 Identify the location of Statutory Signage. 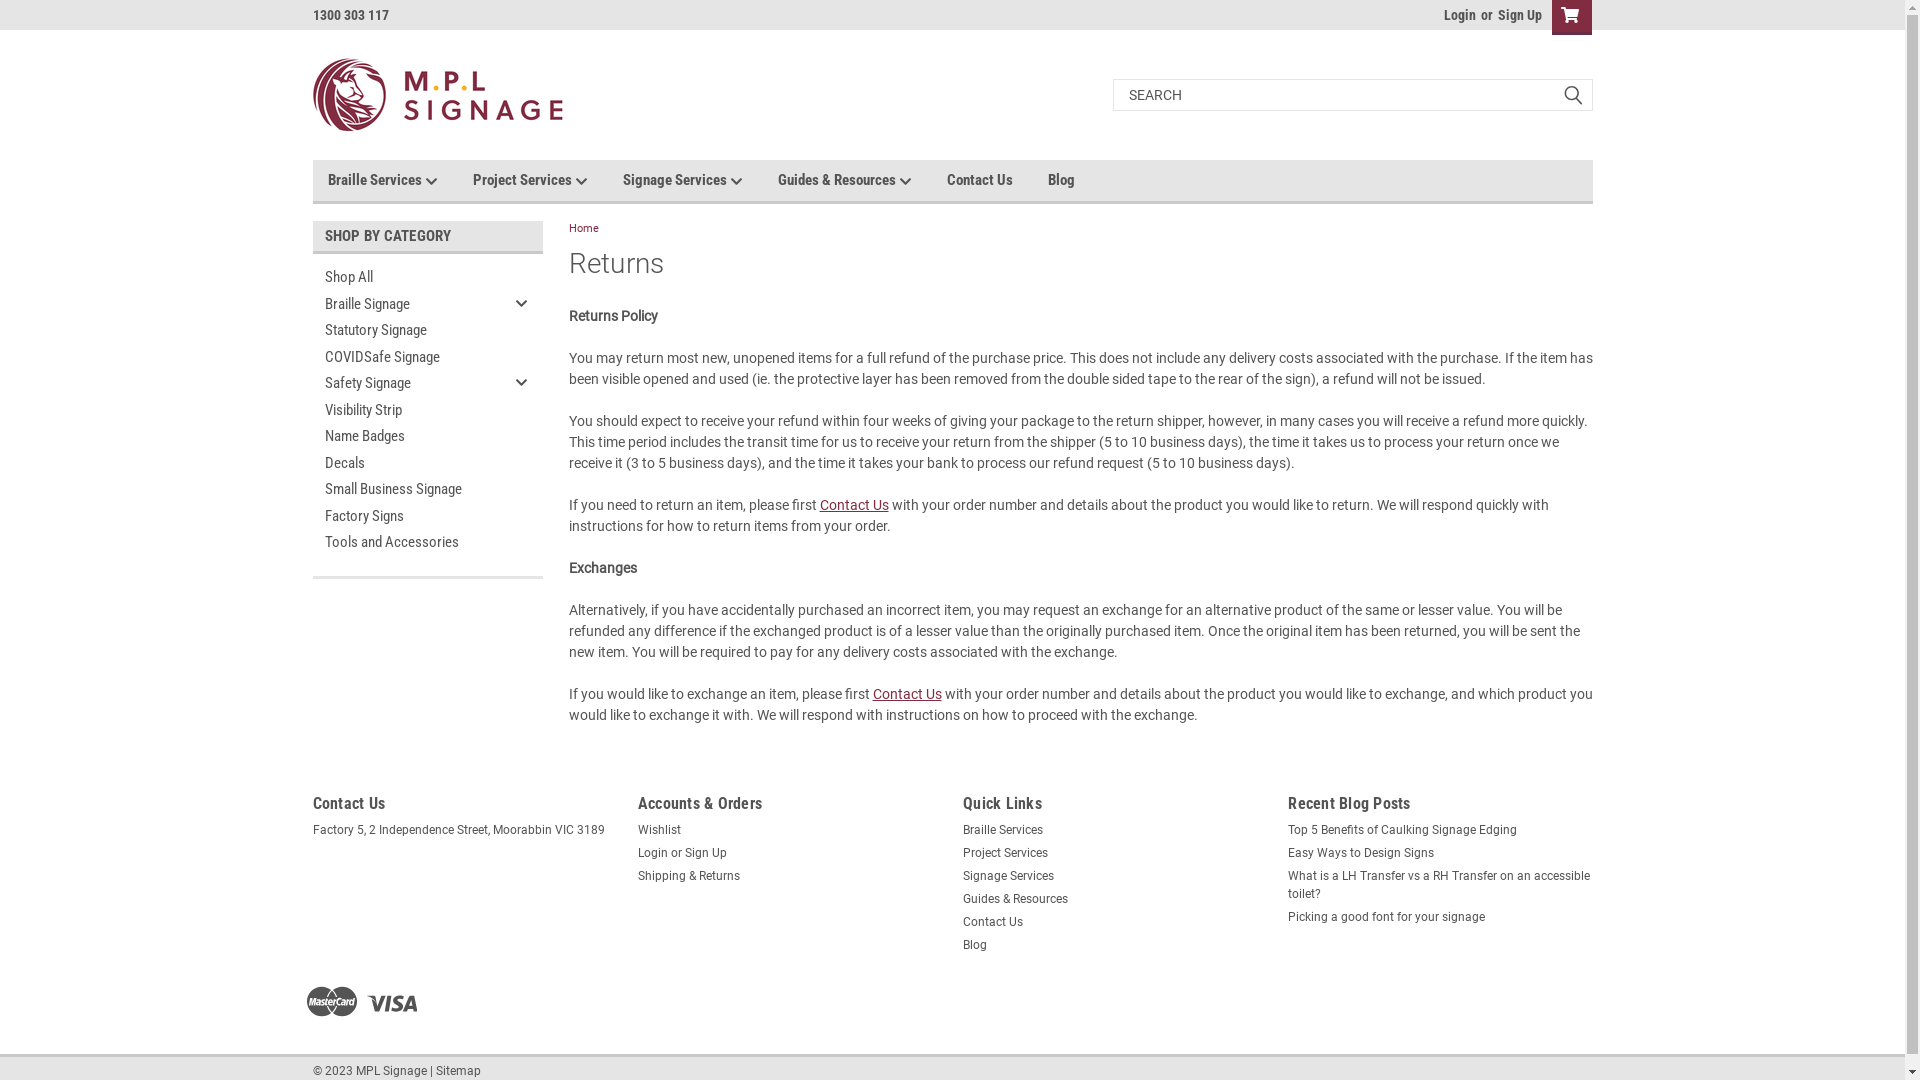
(410, 330).